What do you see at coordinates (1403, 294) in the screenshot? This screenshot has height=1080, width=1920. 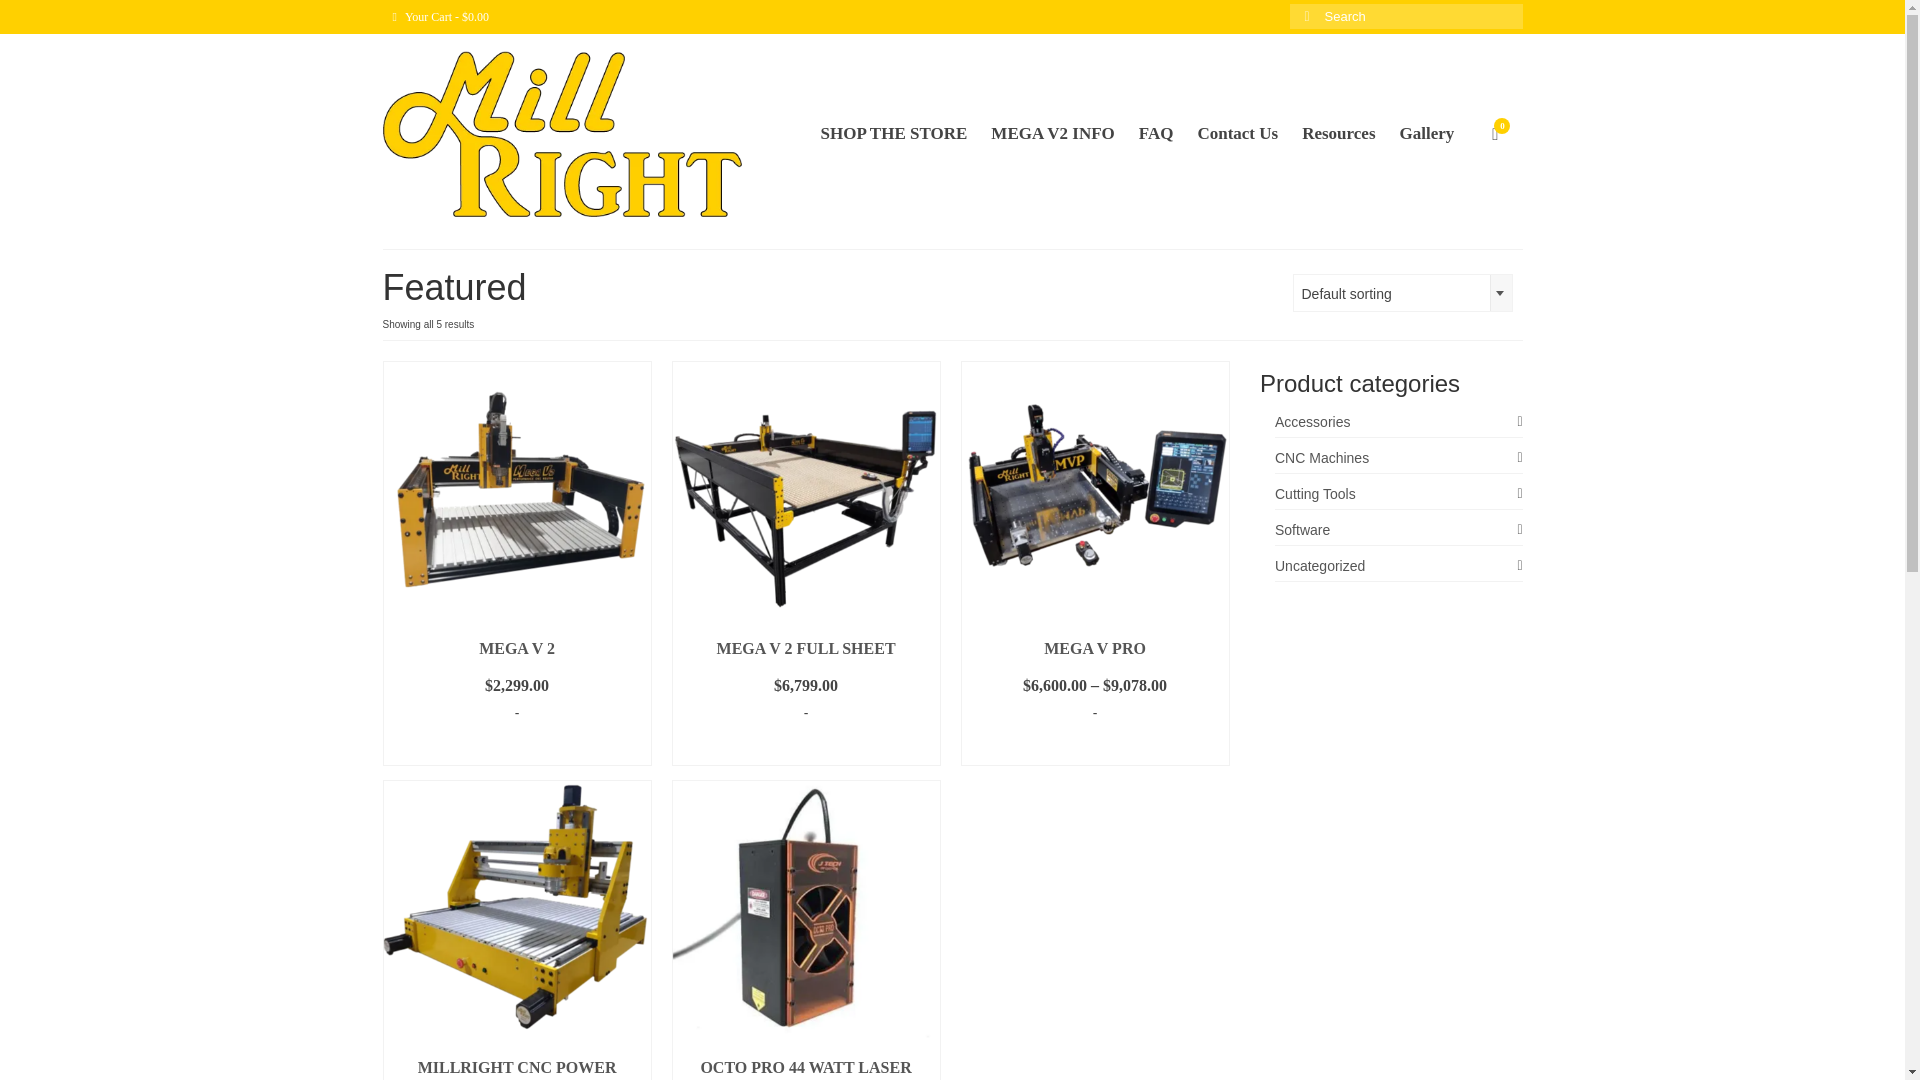 I see `Default sorting` at bounding box center [1403, 294].